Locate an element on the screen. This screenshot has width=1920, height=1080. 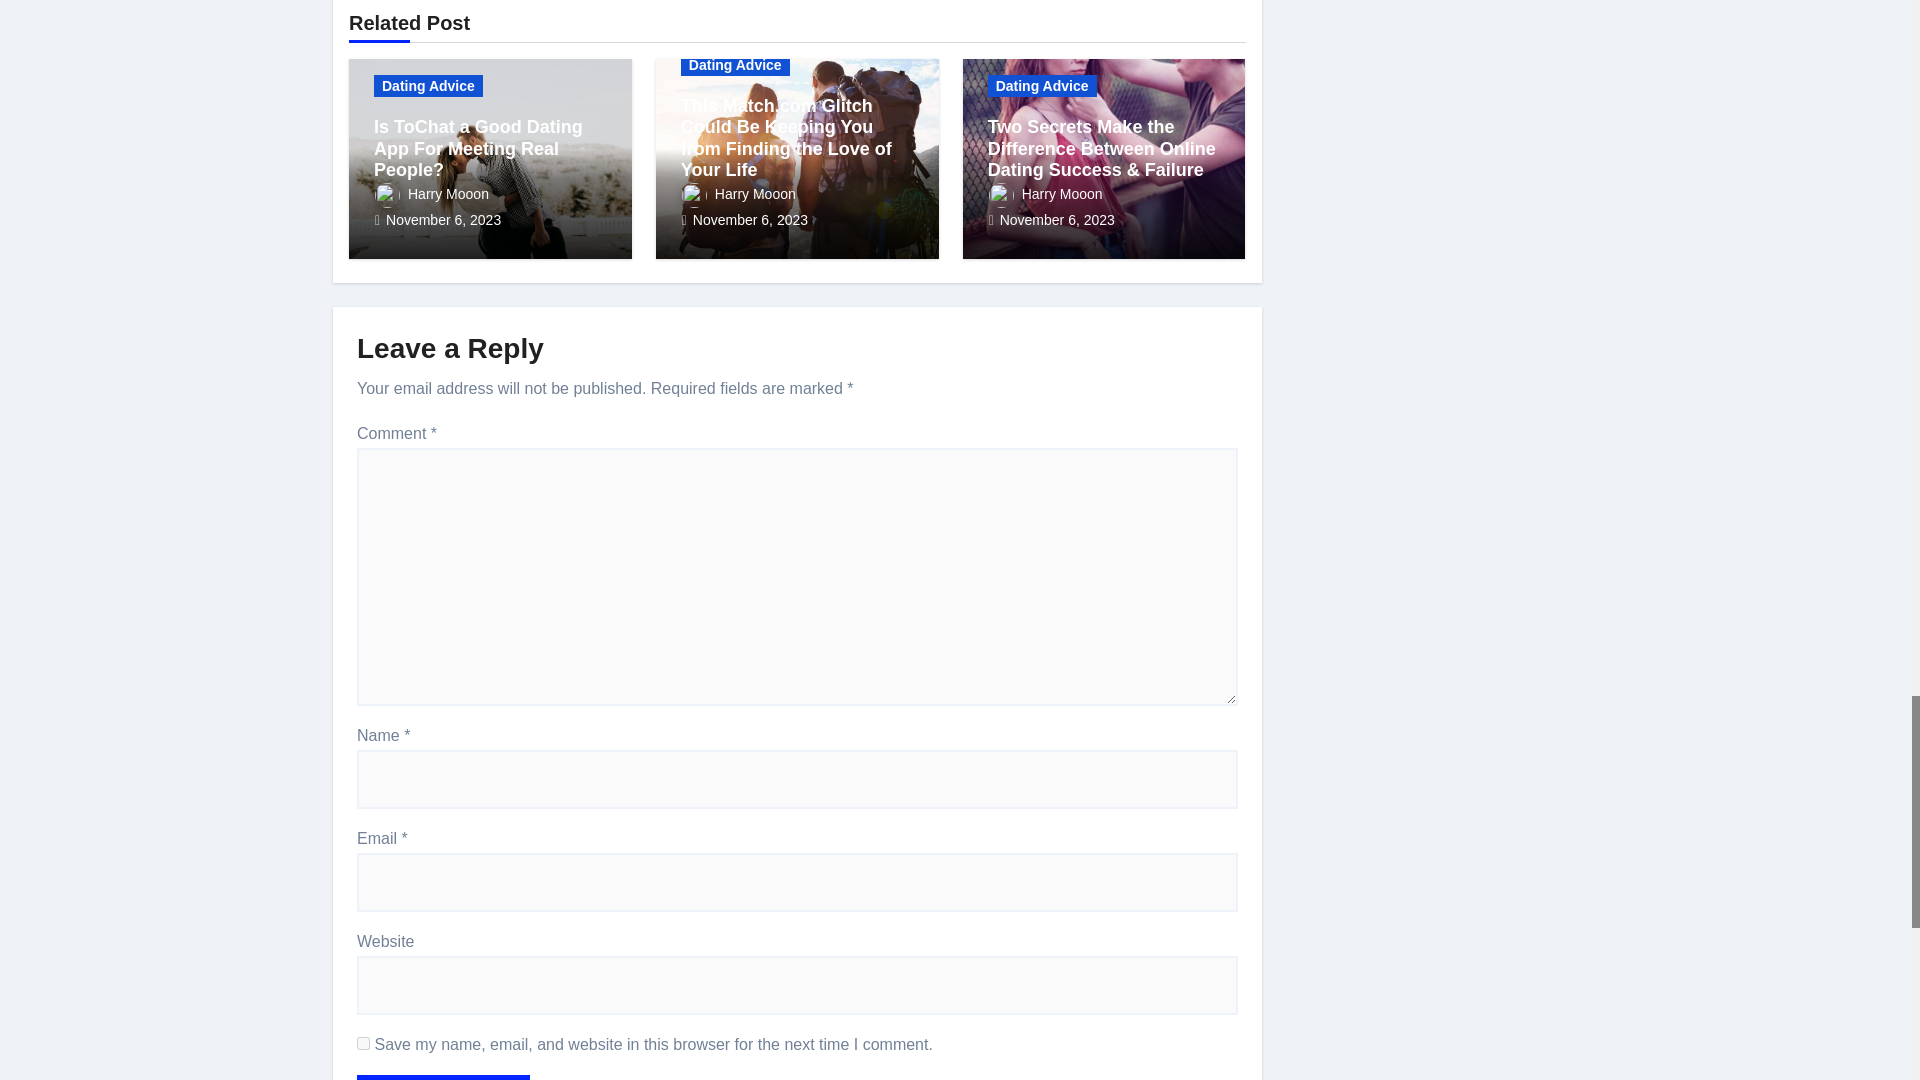
Is ToChat a Good Dating App For Meeting Real People? is located at coordinates (478, 148).